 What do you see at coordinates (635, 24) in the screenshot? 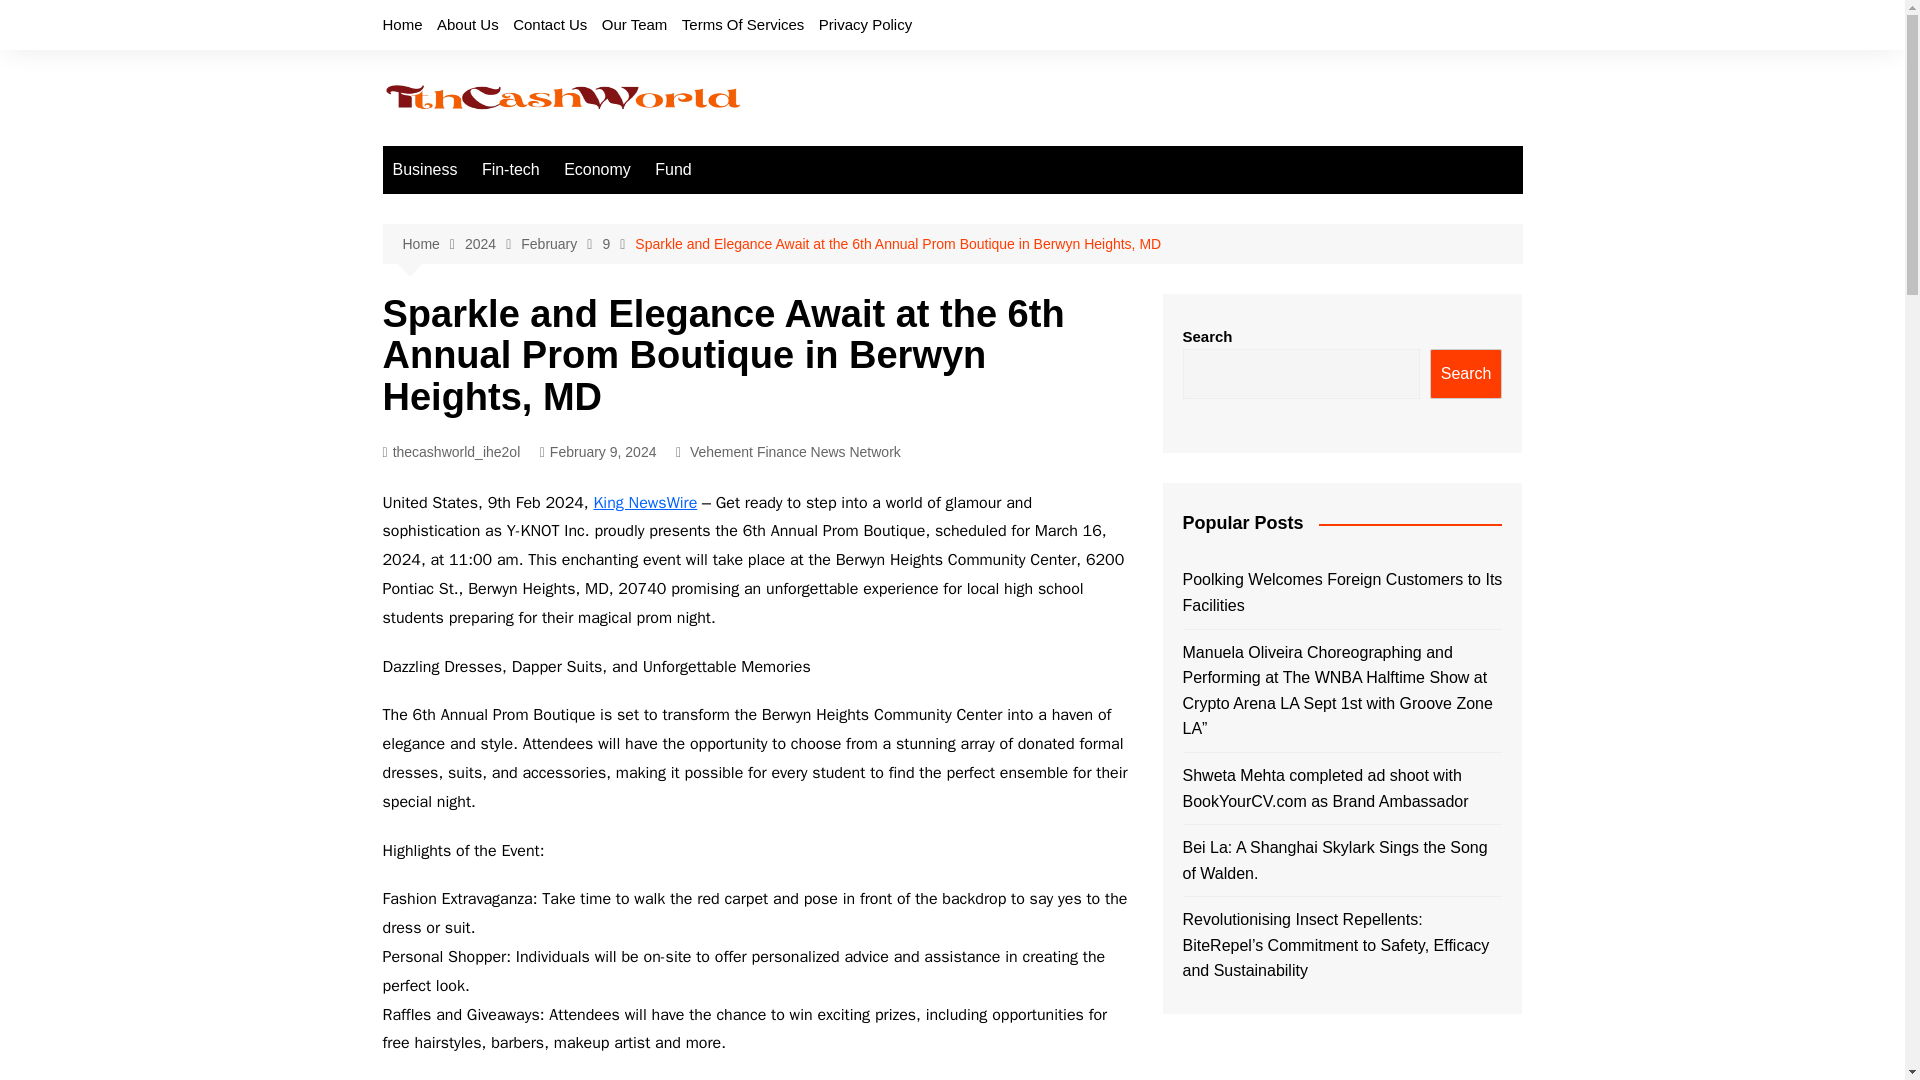
I see `Our Team` at bounding box center [635, 24].